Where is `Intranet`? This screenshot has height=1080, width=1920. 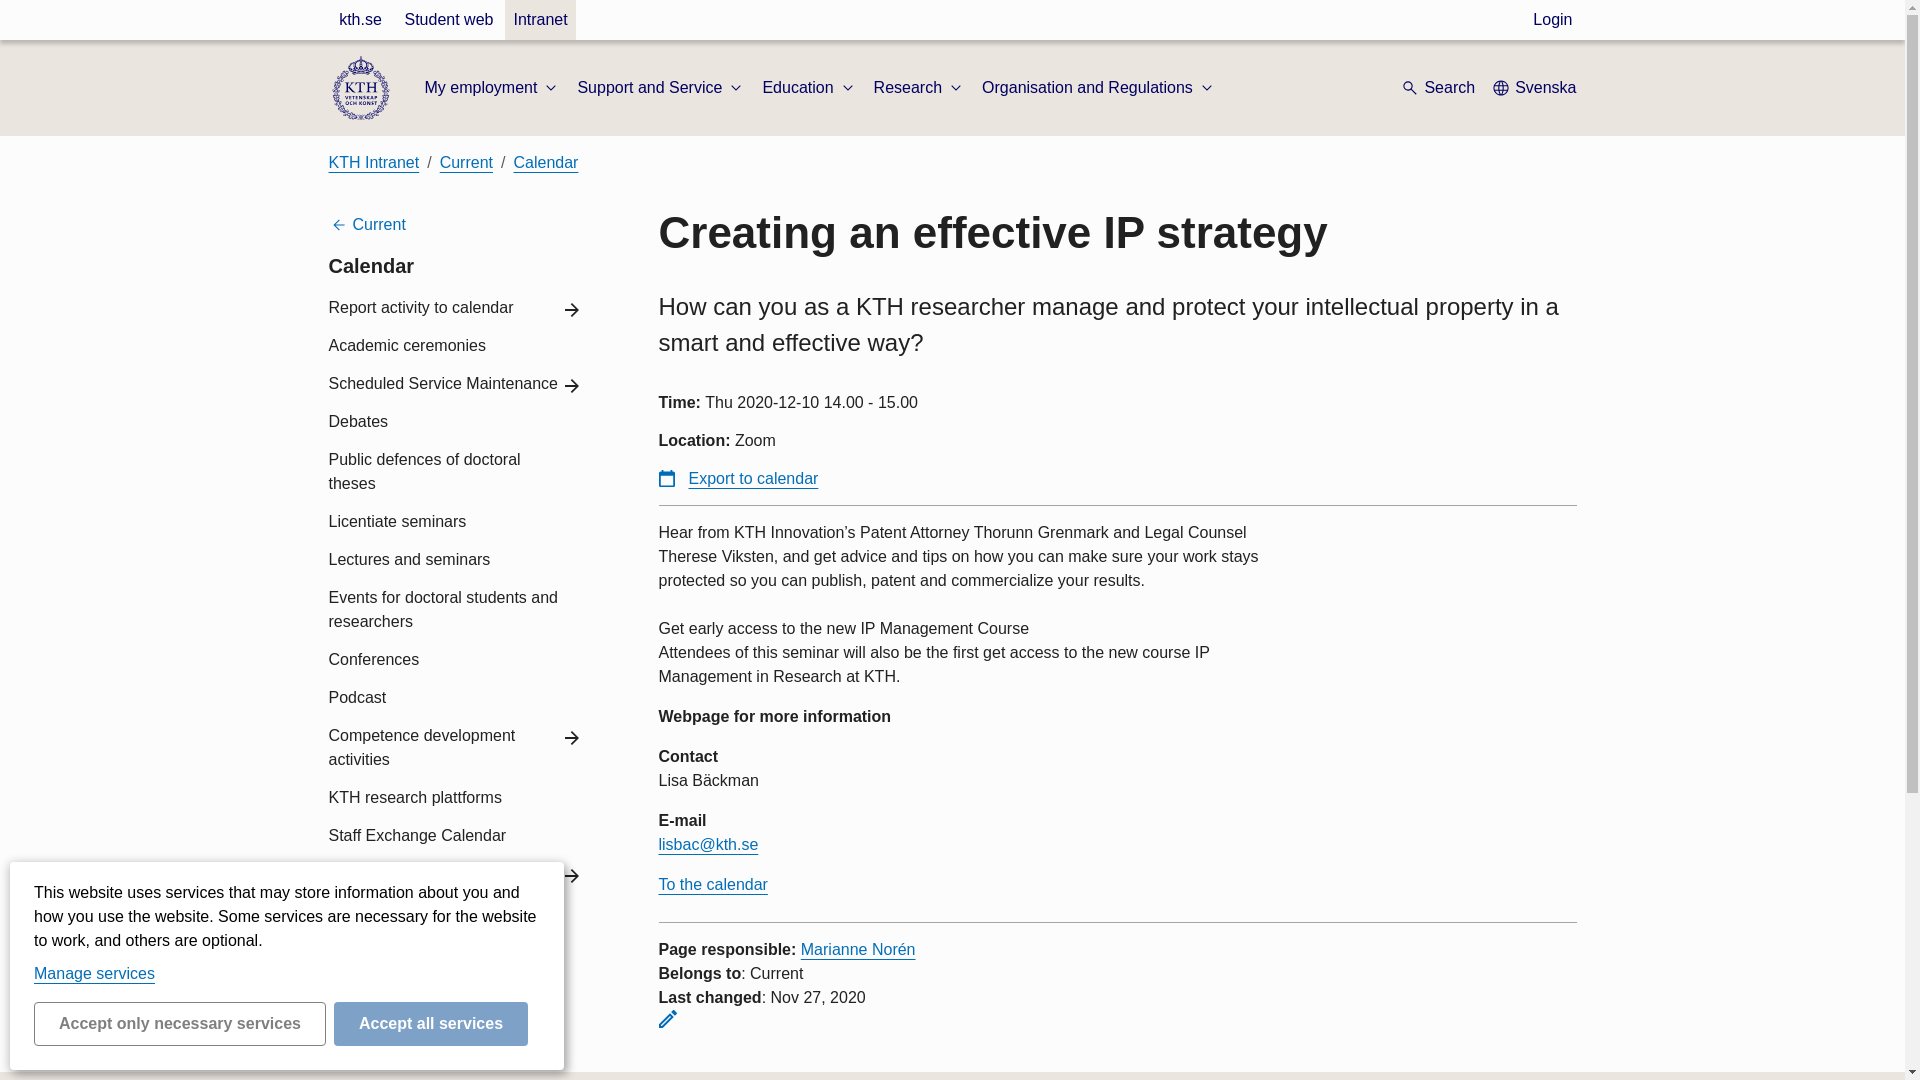 Intranet is located at coordinates (539, 20).